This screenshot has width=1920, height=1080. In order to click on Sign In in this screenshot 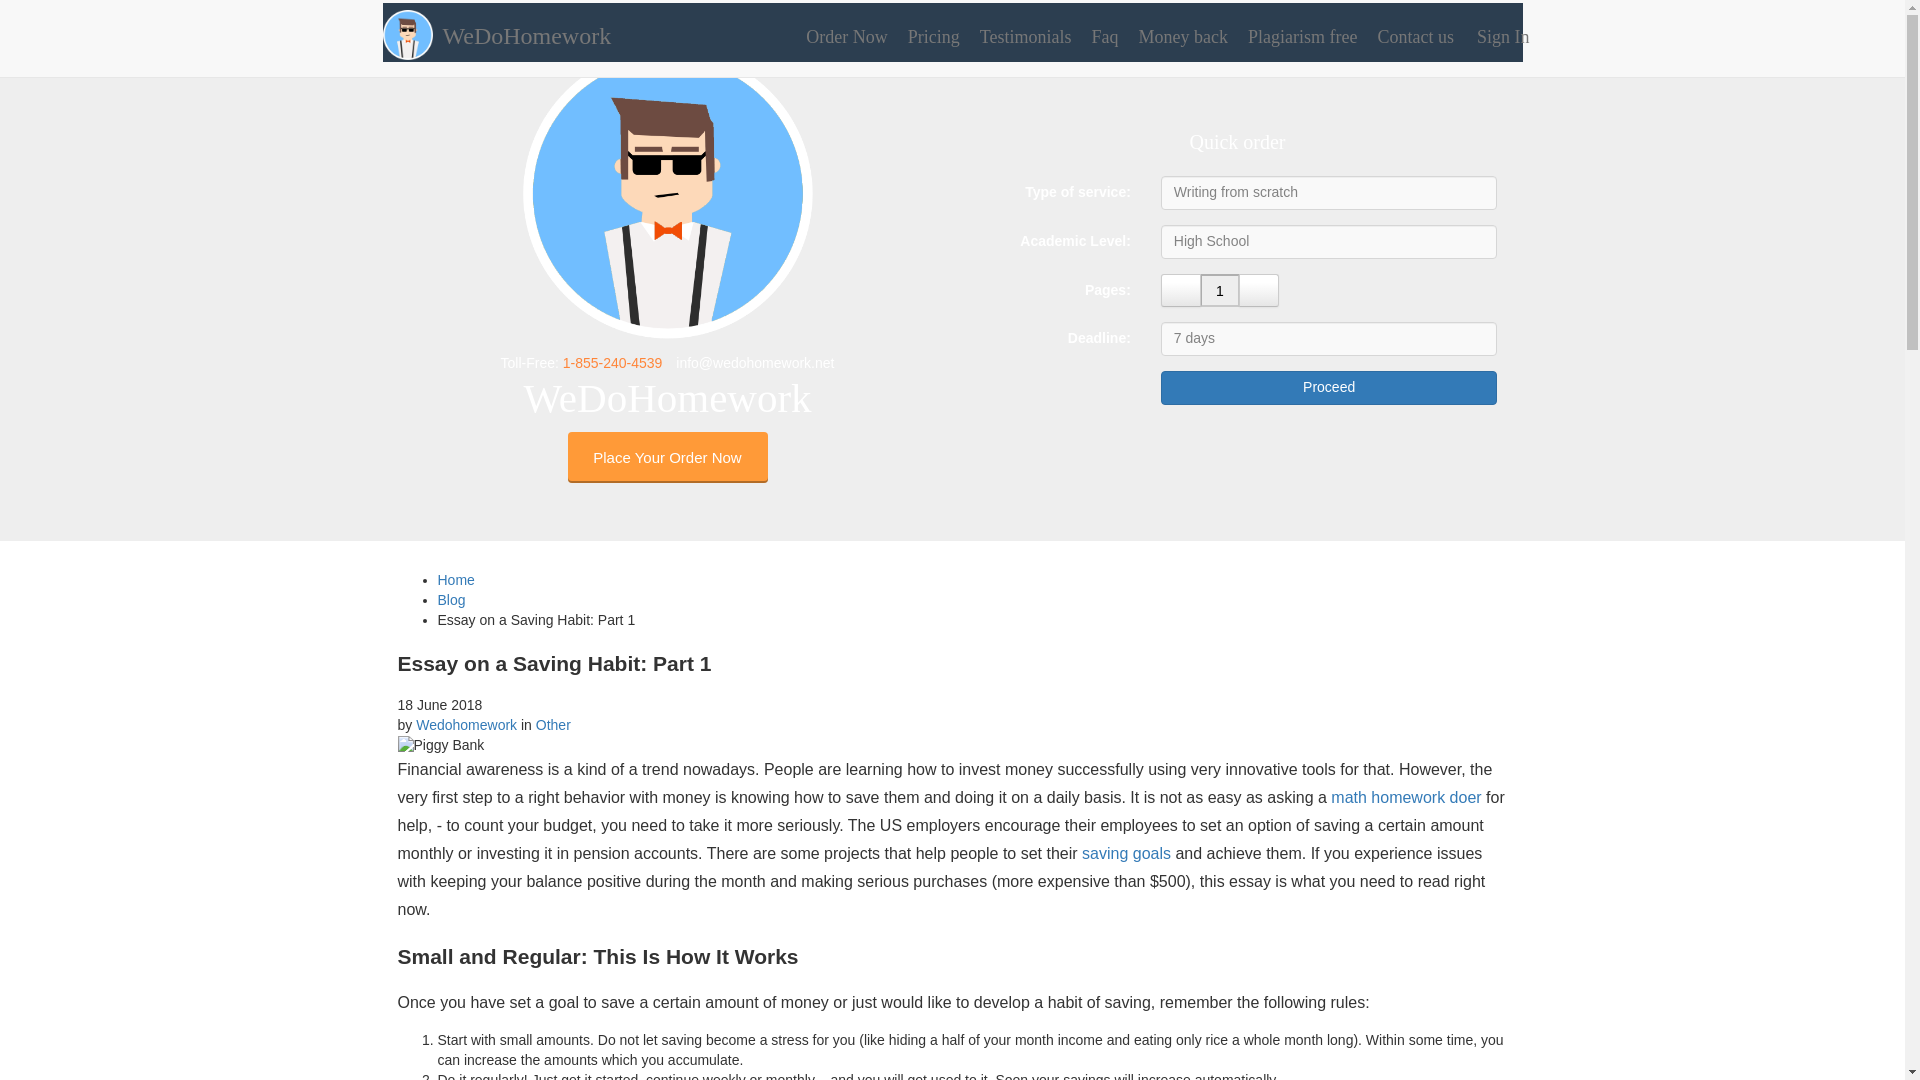, I will do `click(1499, 36)`.